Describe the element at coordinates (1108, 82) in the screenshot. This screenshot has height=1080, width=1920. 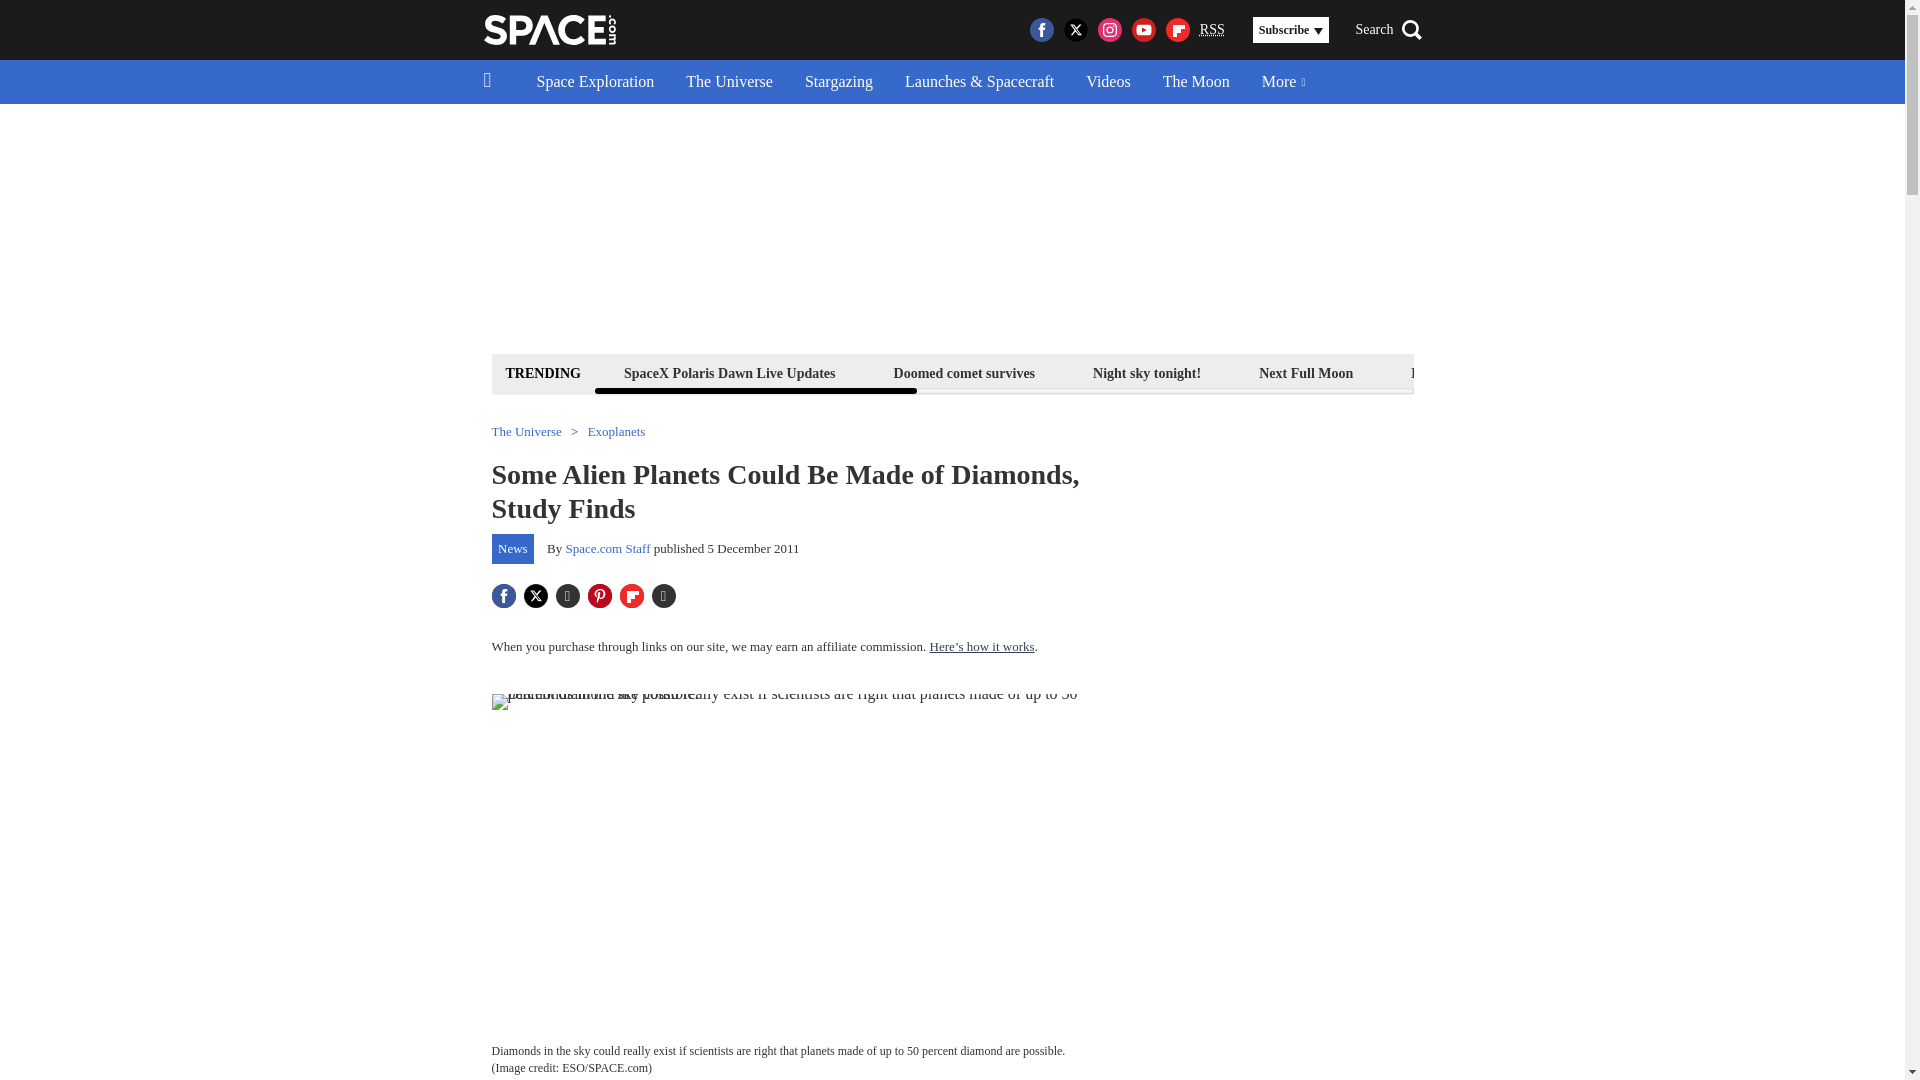
I see `Videos` at that location.